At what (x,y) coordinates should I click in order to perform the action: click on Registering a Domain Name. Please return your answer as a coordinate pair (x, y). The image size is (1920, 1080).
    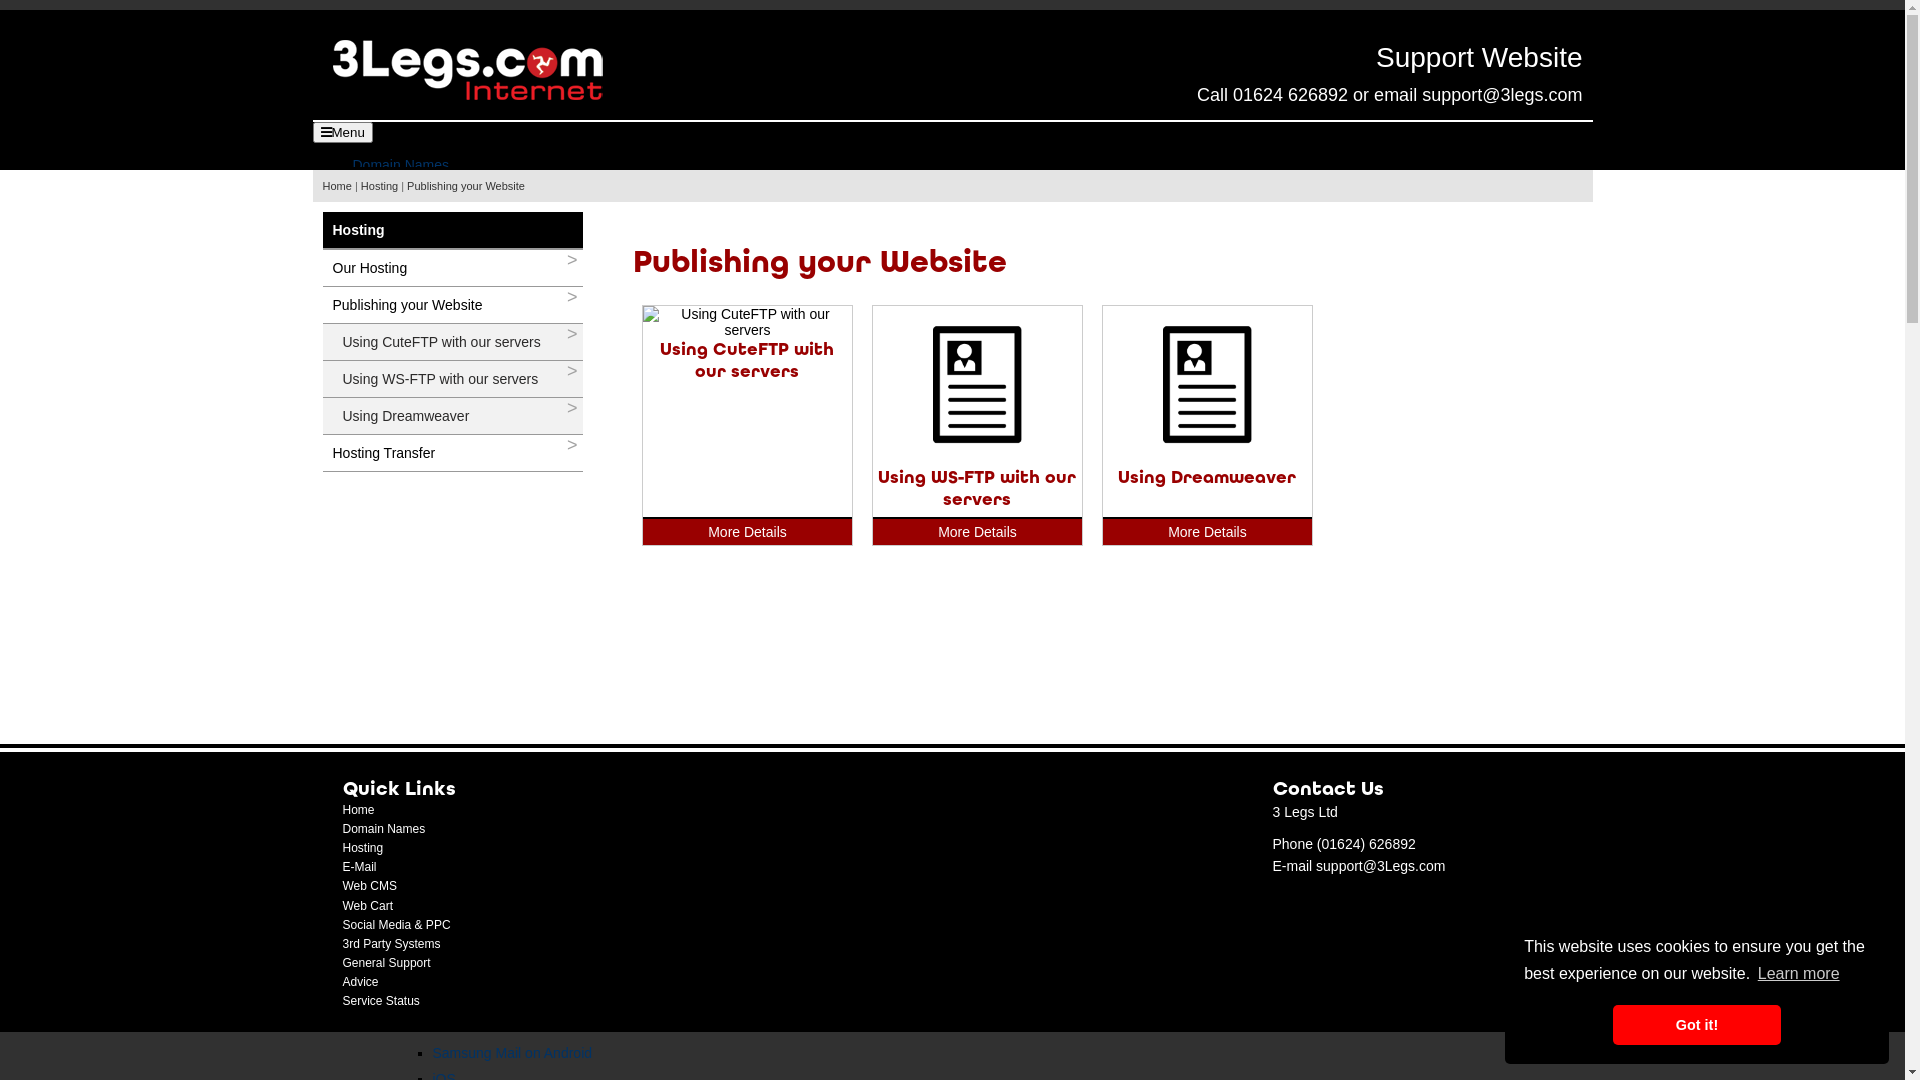
    Looking at the image, I should click on (520, 197).